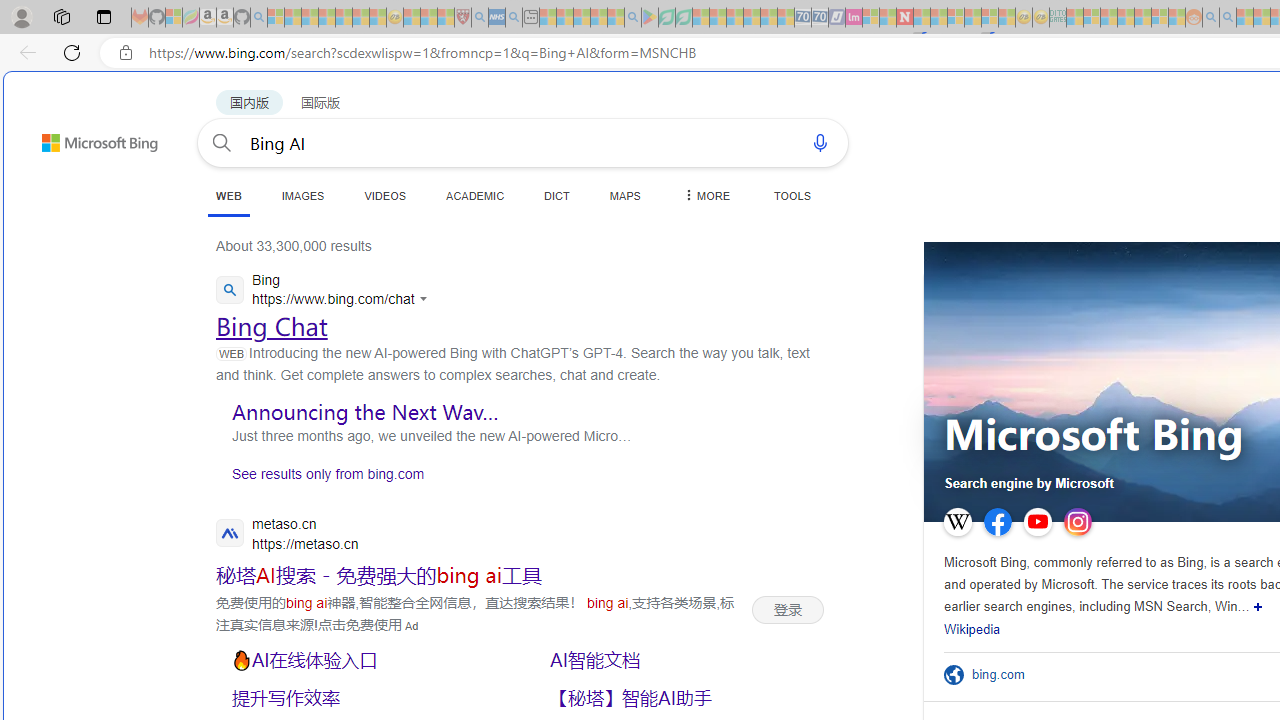 The height and width of the screenshot is (720, 1280). What do you see at coordinates (1258, 606) in the screenshot?
I see `Show more` at bounding box center [1258, 606].